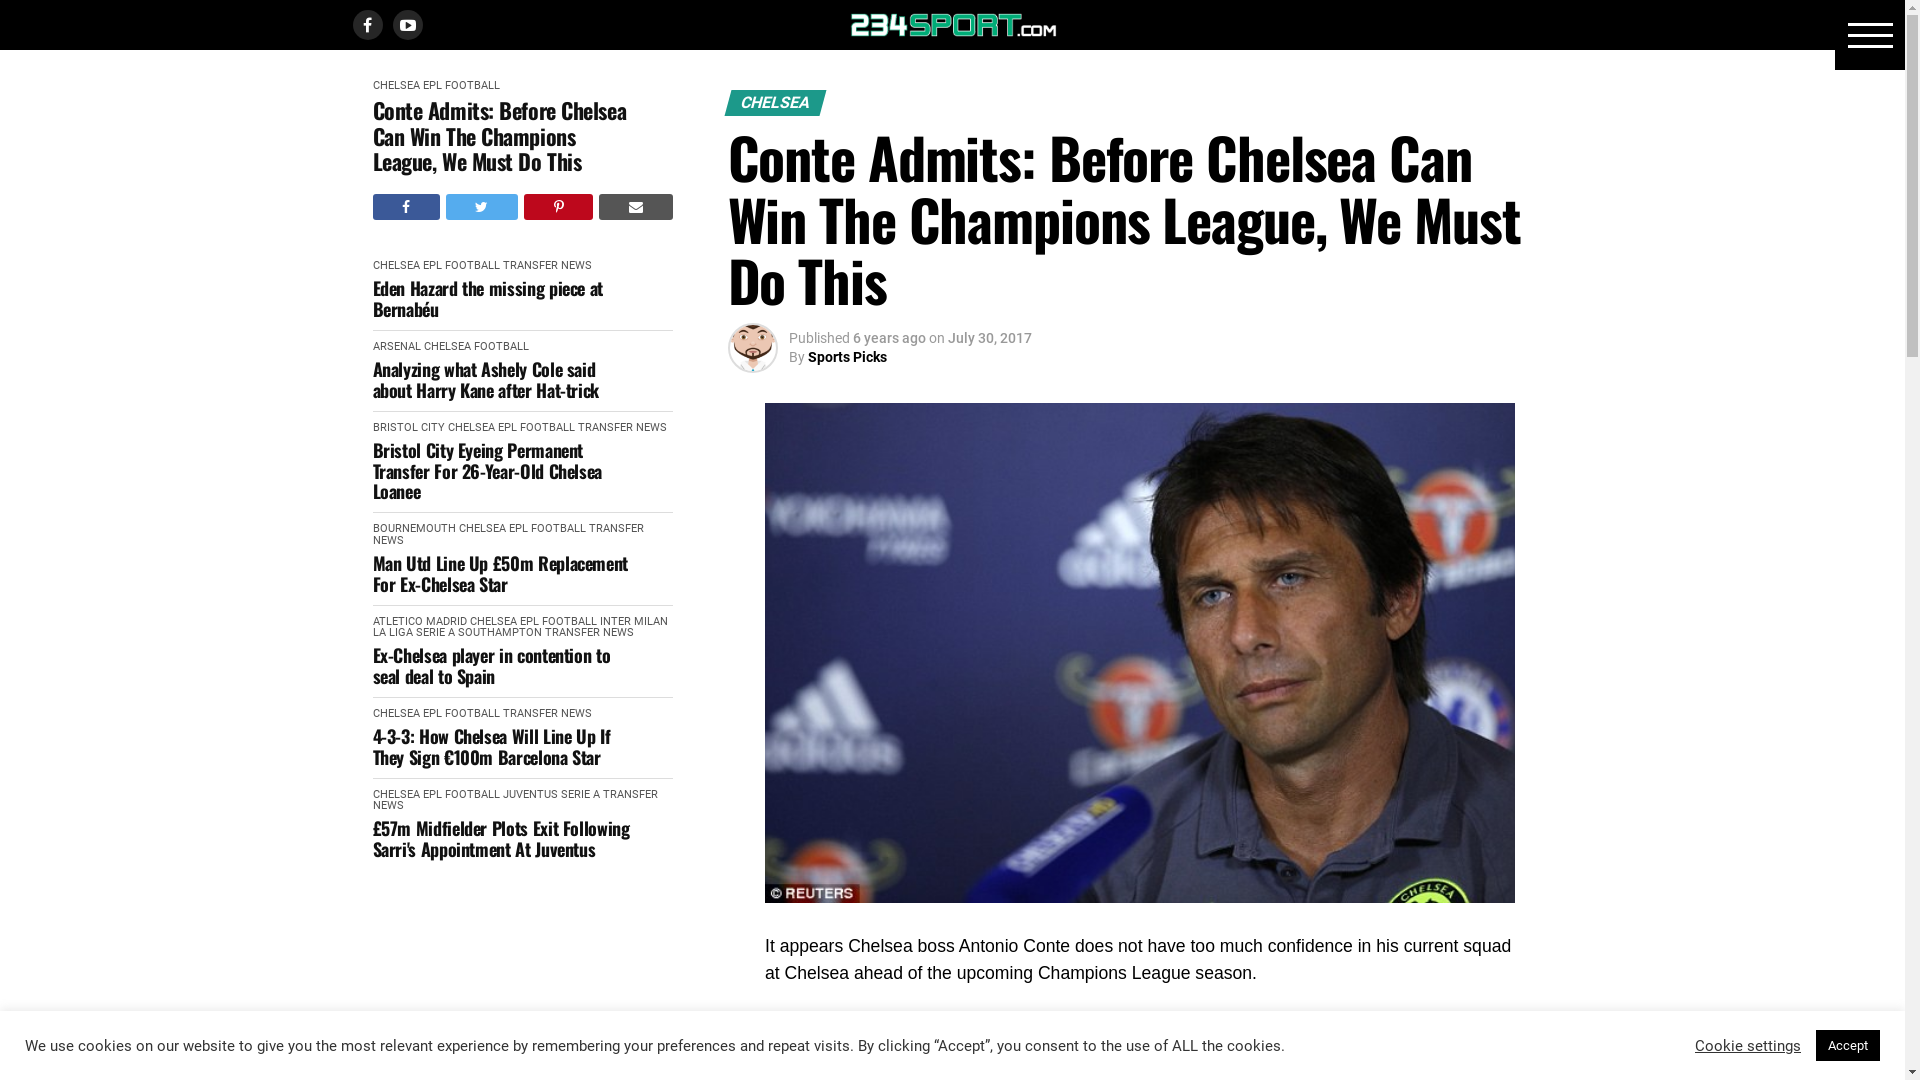 The width and height of the screenshot is (1920, 1080). Describe the element at coordinates (530, 622) in the screenshot. I see `EPL` at that location.